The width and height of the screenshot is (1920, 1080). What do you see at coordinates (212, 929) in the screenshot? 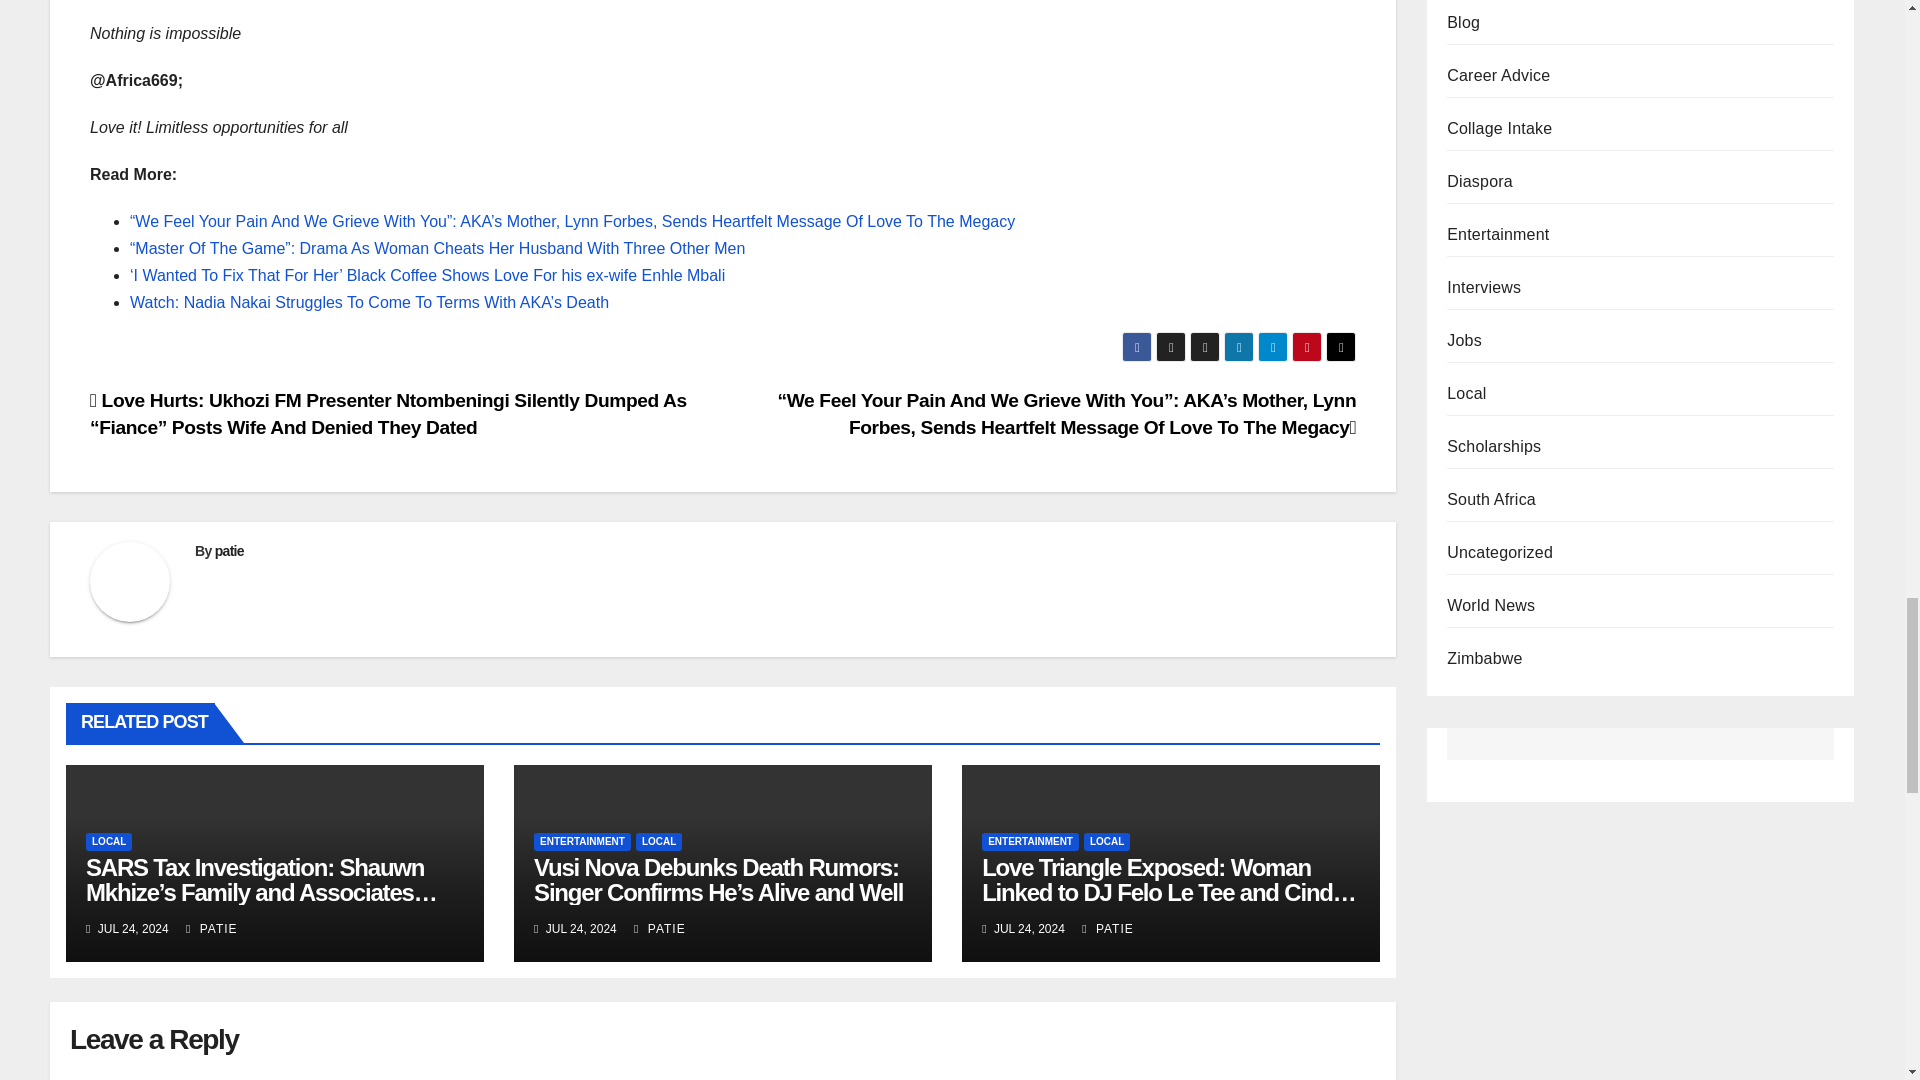
I see `PATIE` at bounding box center [212, 929].